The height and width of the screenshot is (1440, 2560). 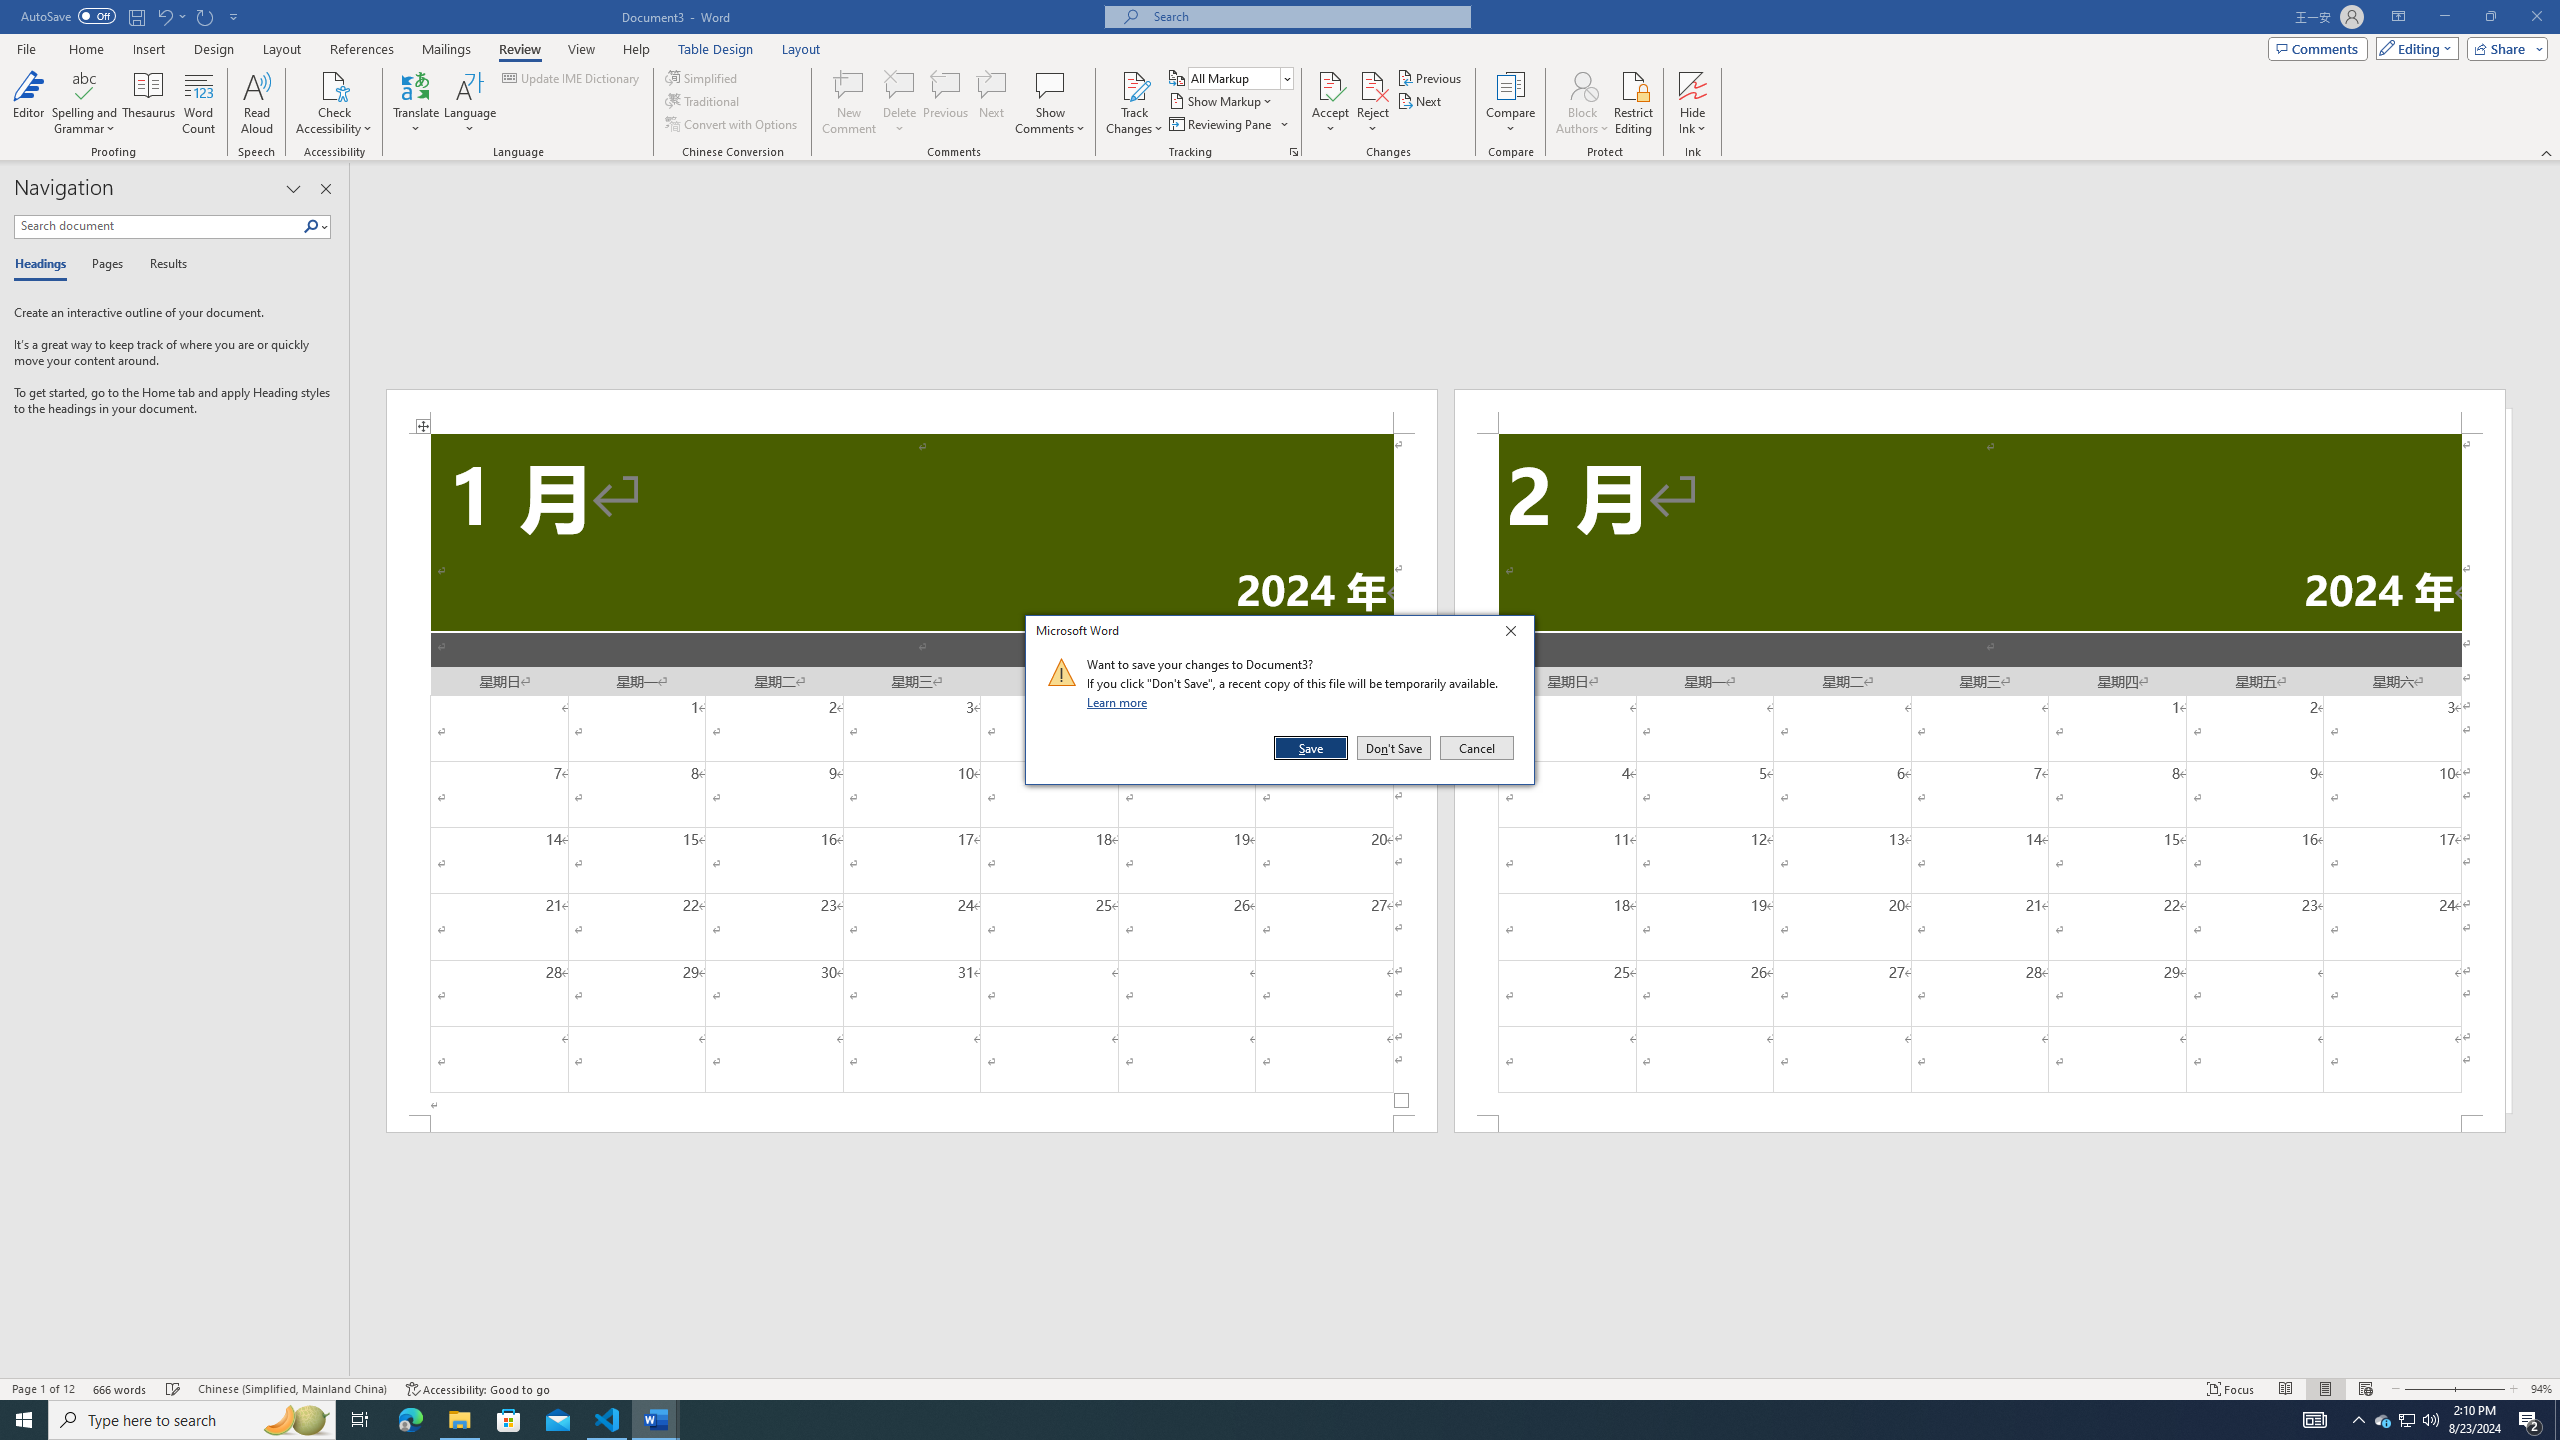 I want to click on Previous, so click(x=1430, y=78).